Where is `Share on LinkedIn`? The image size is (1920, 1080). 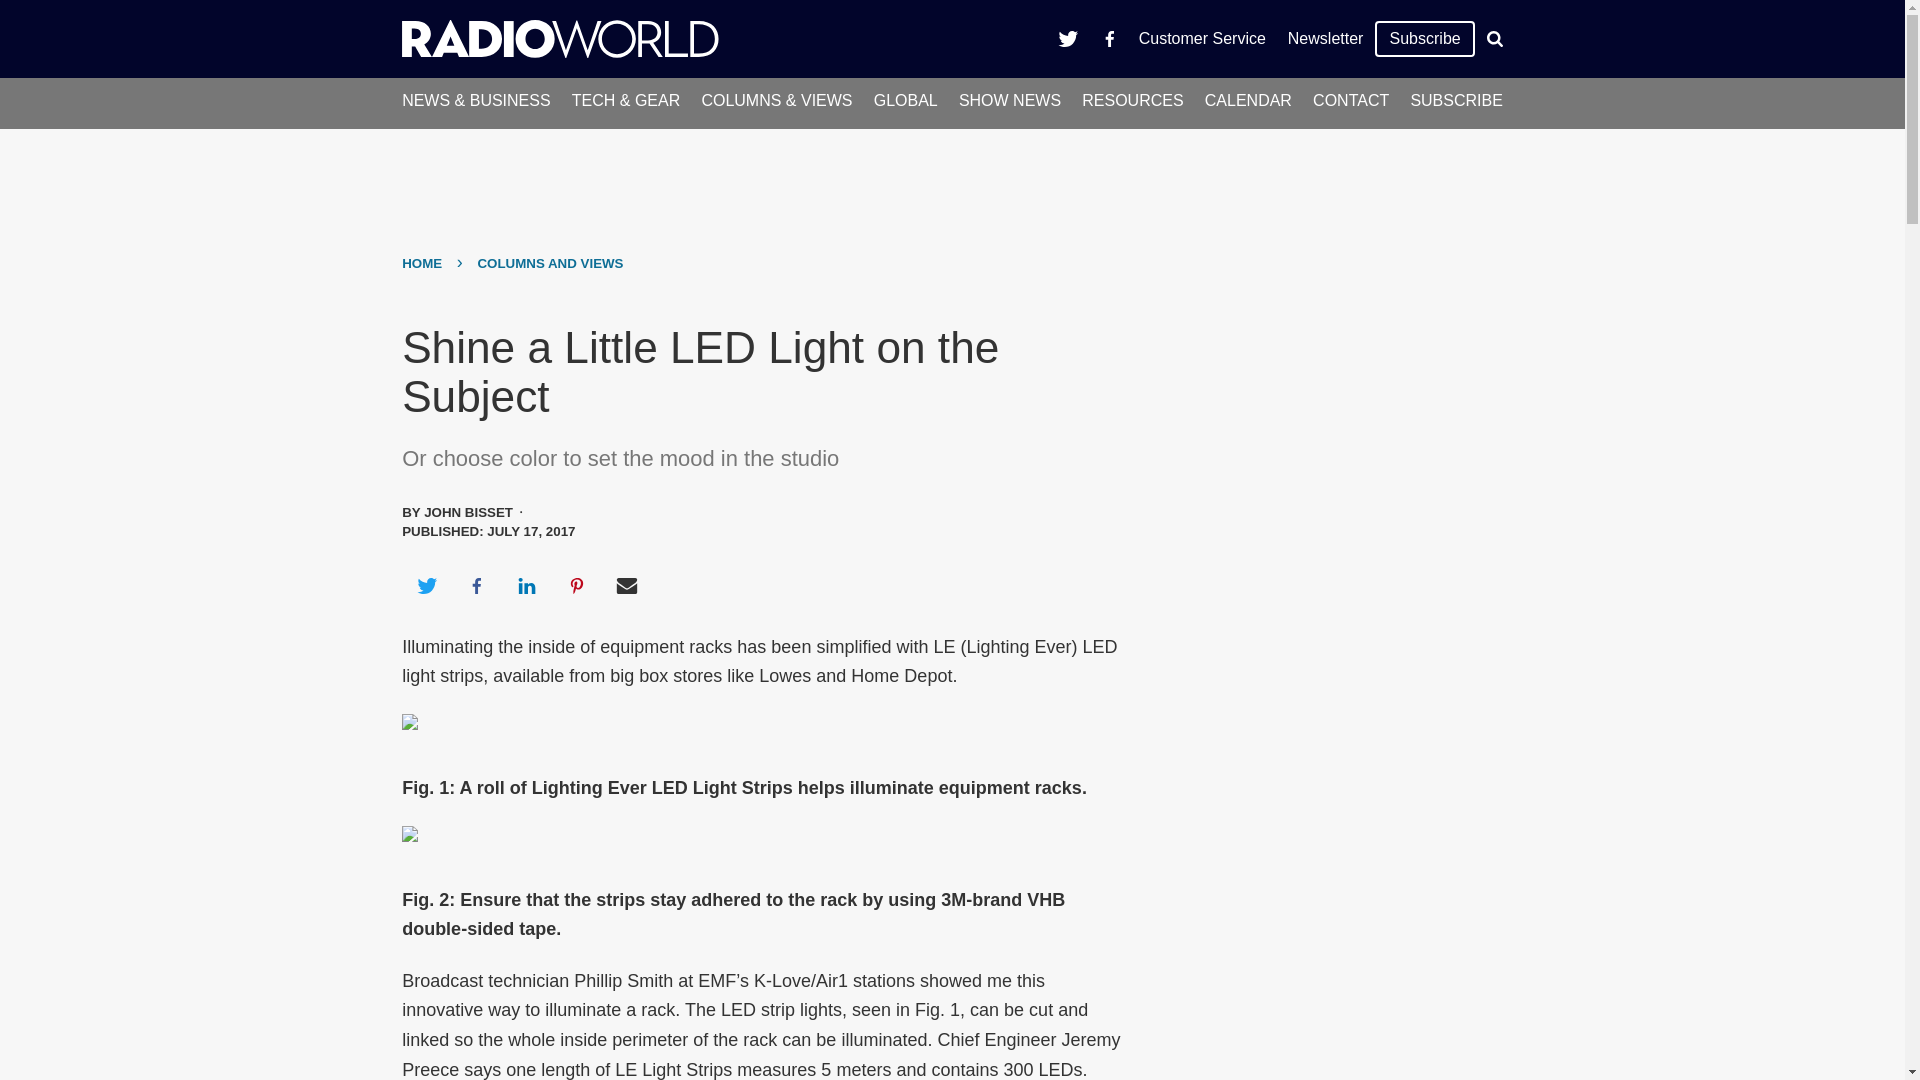
Share on LinkedIn is located at coordinates (526, 586).